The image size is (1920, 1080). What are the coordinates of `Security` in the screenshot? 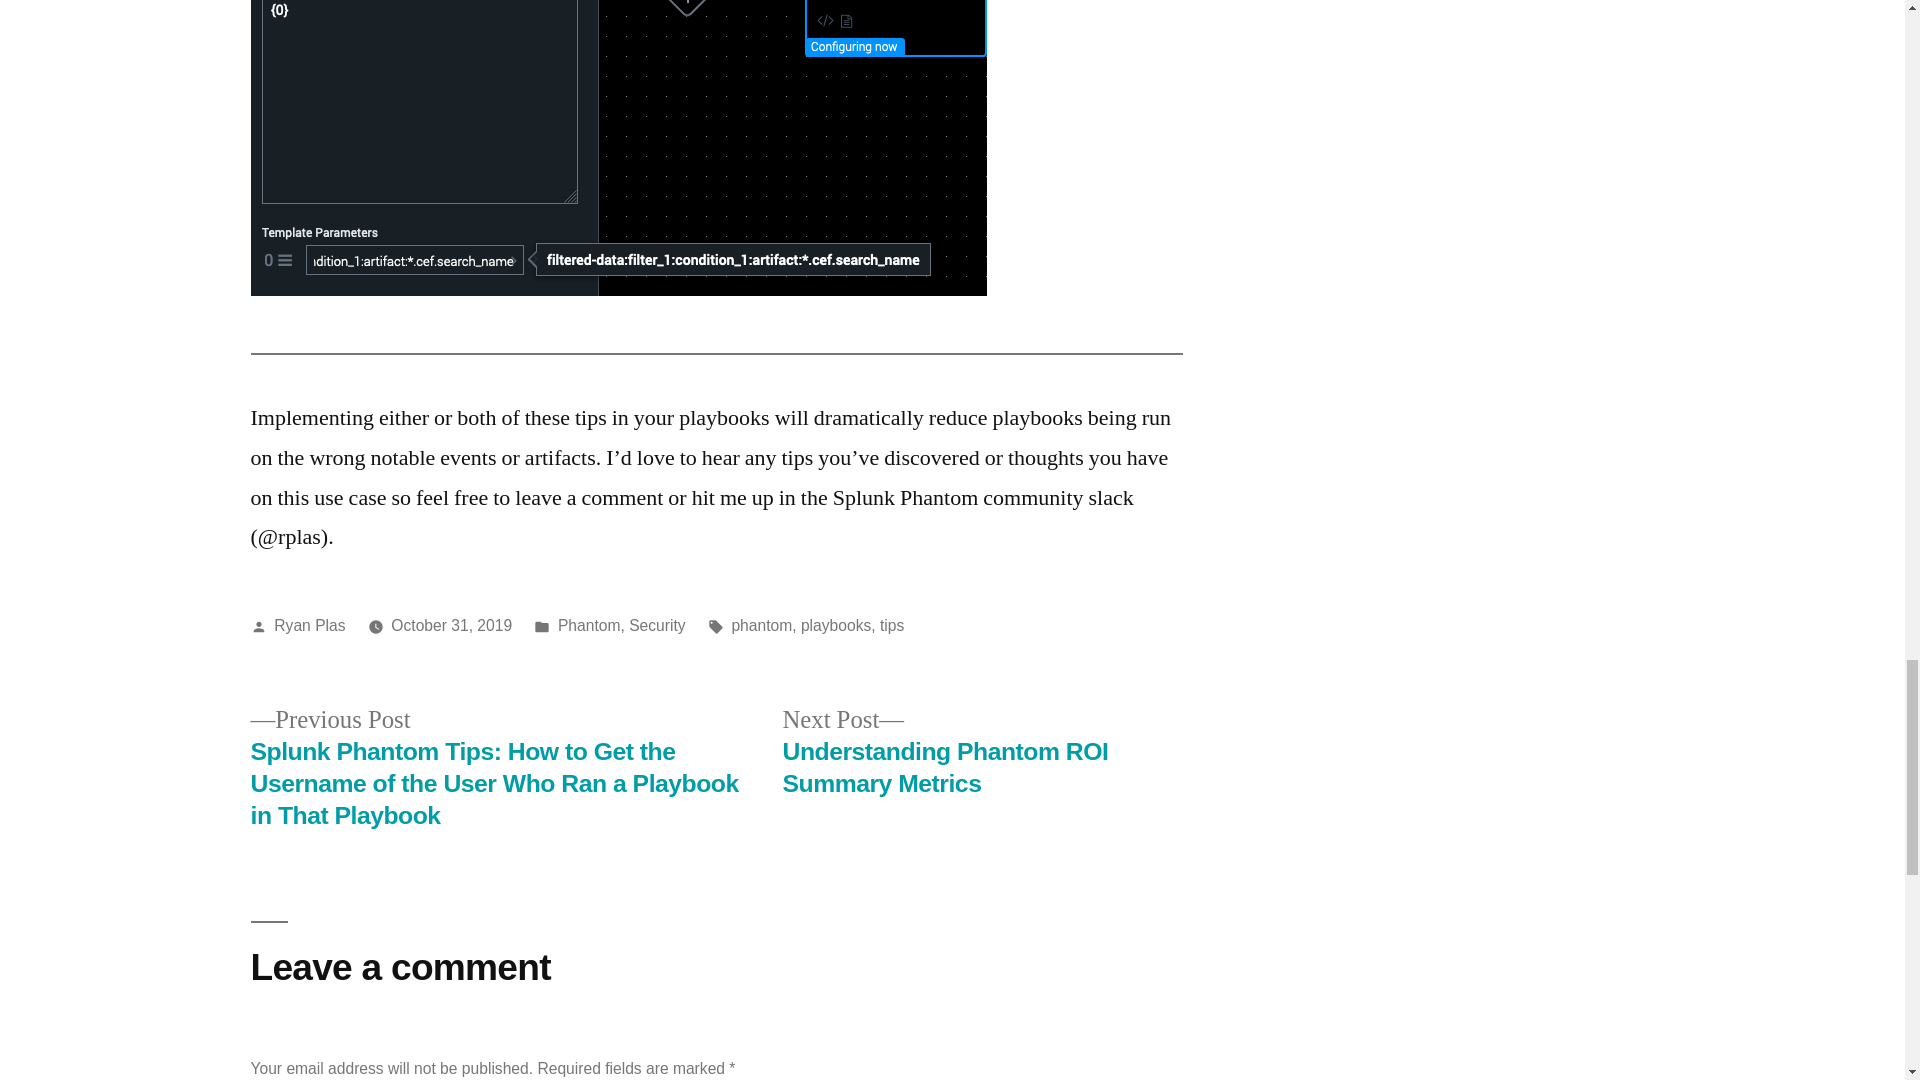 It's located at (657, 624).